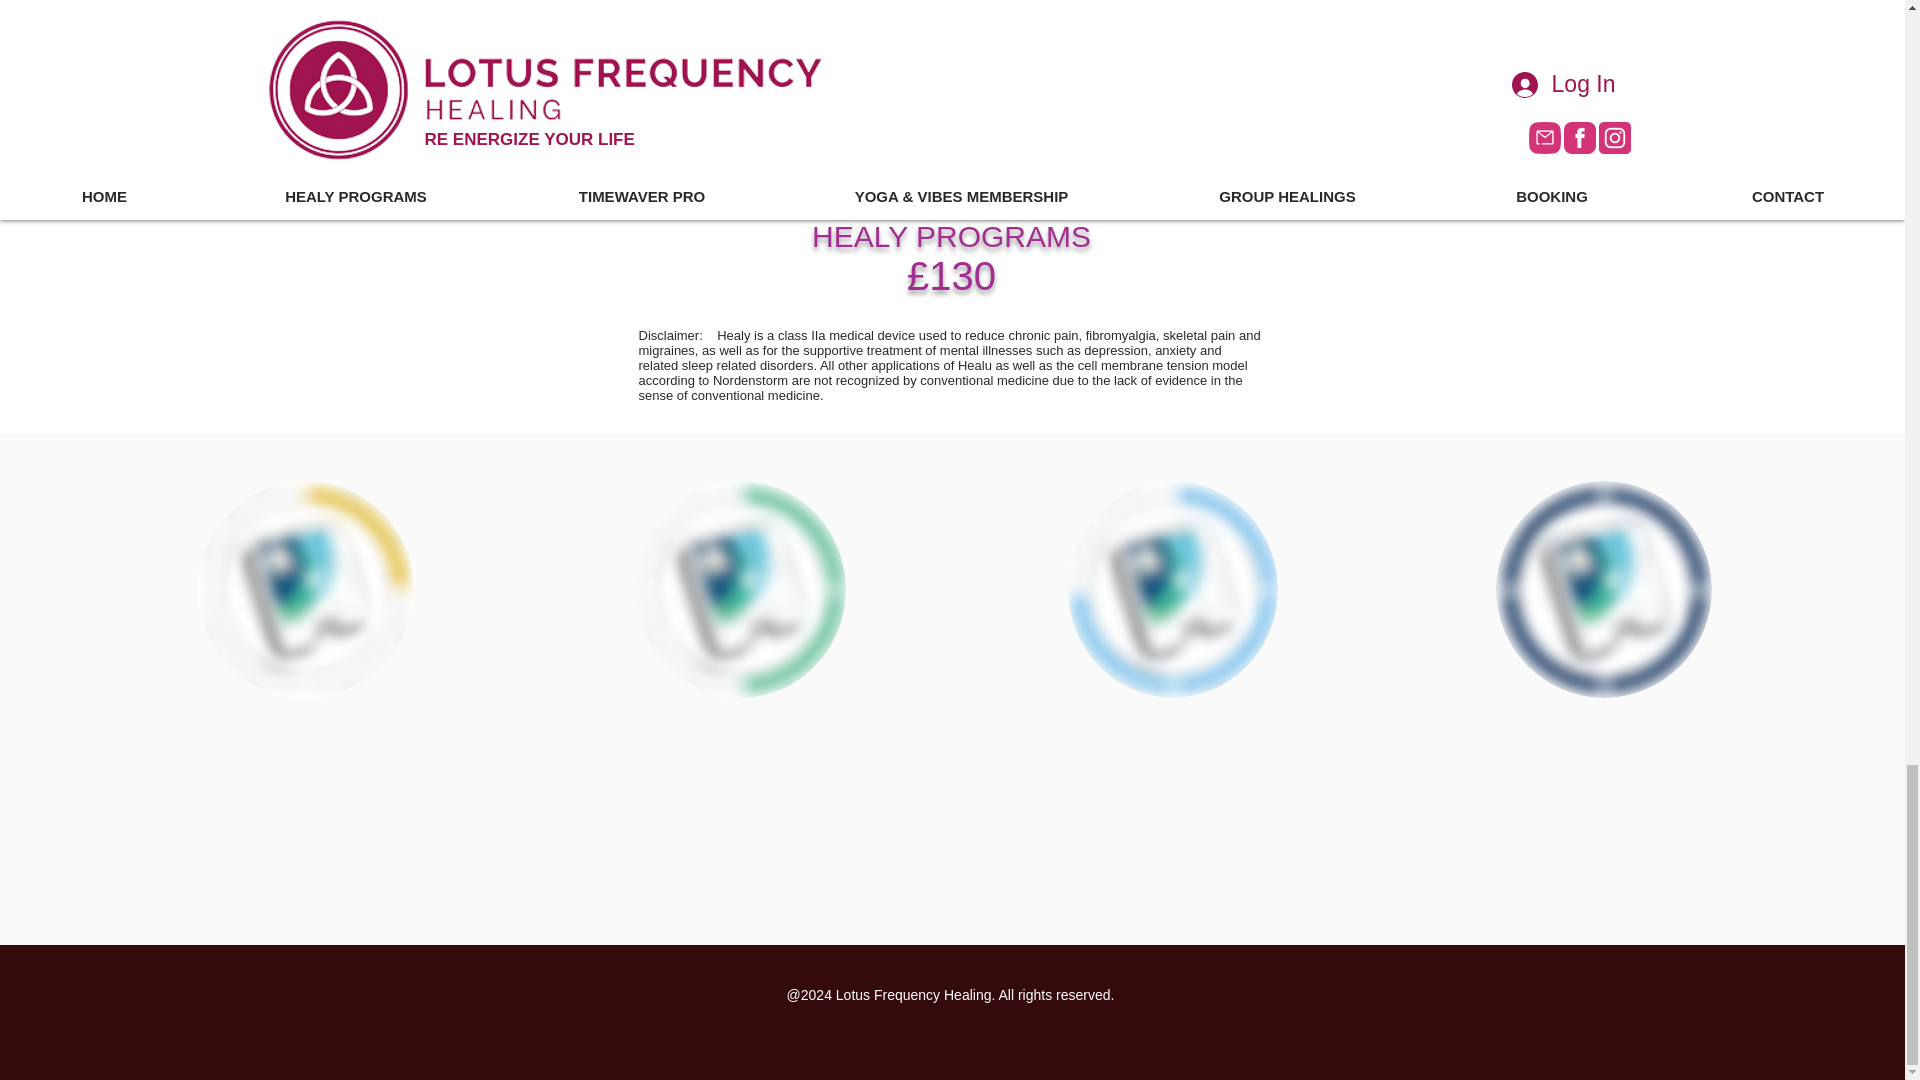 This screenshot has height=1080, width=1920. I want to click on guy3.jpg, so click(1172, 588).